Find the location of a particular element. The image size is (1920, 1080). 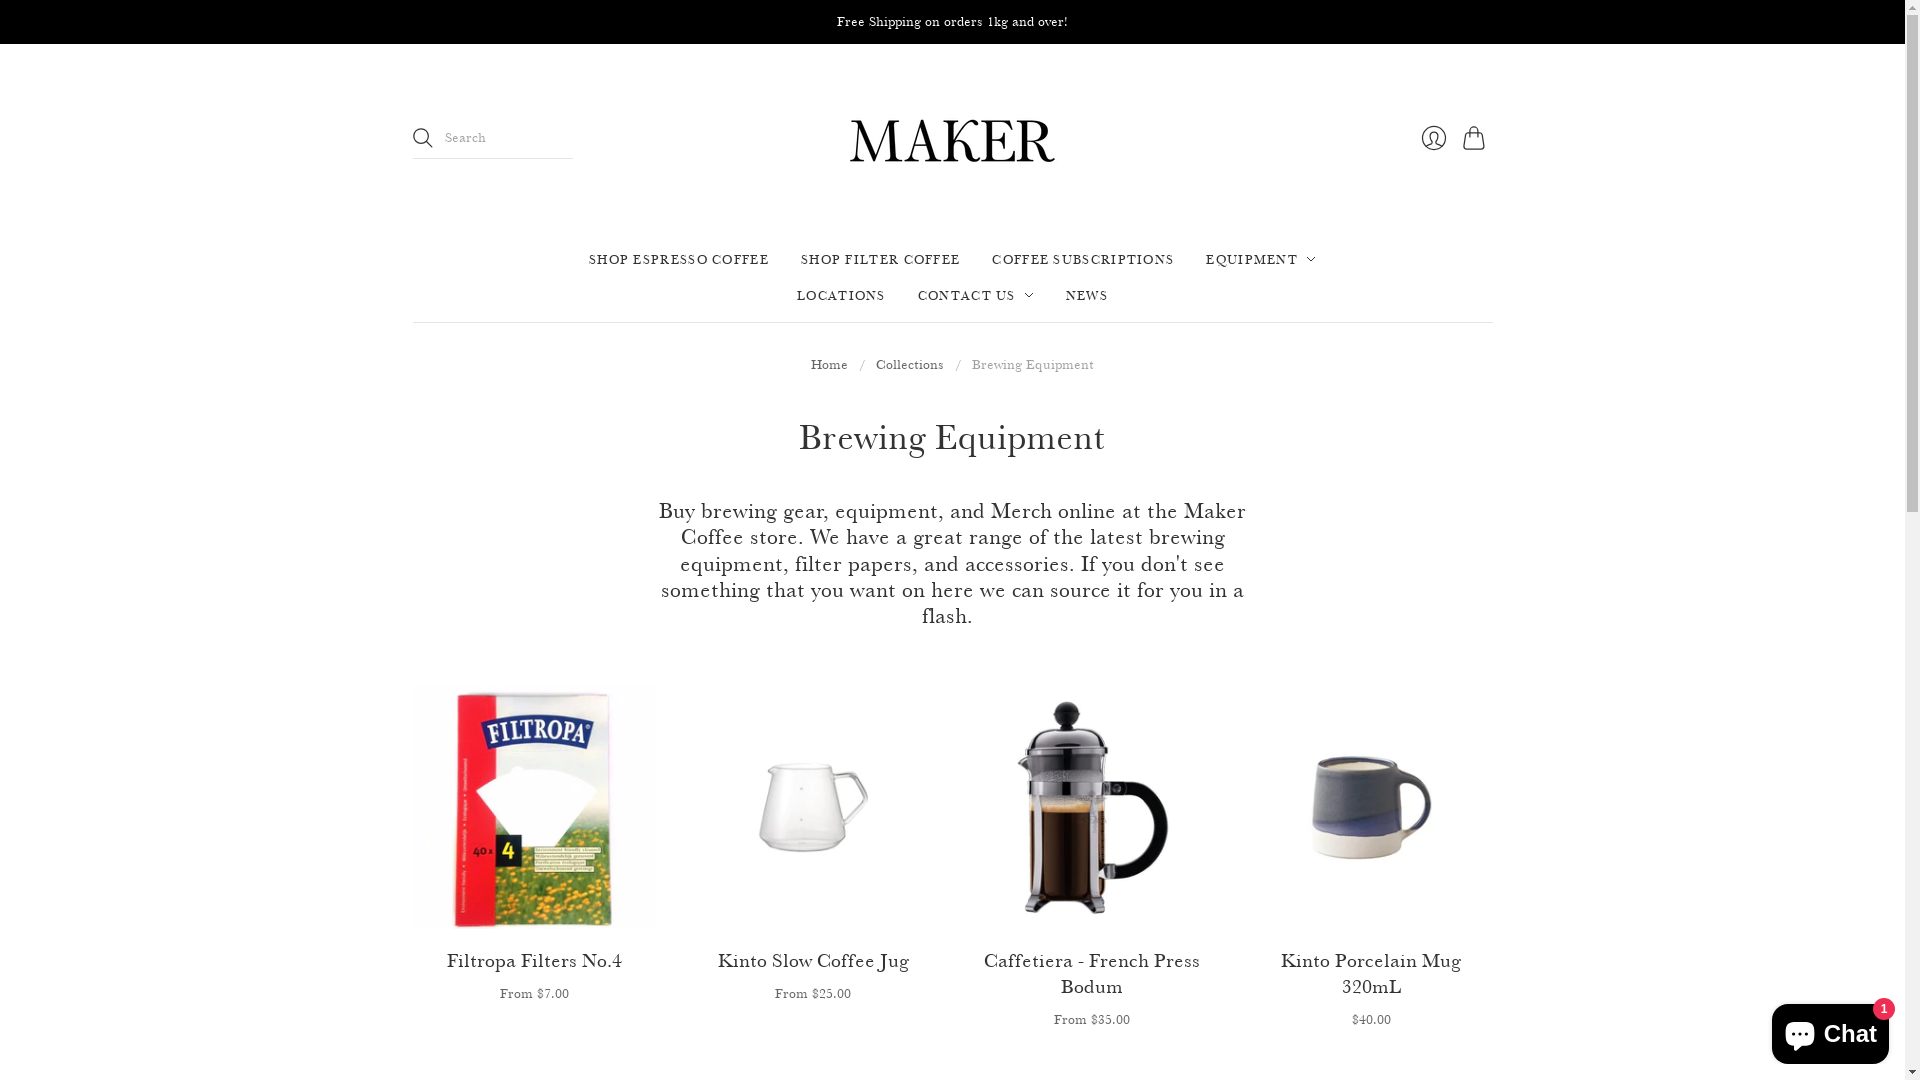

Free Shipping on orders 1kg and over! is located at coordinates (952, 22).